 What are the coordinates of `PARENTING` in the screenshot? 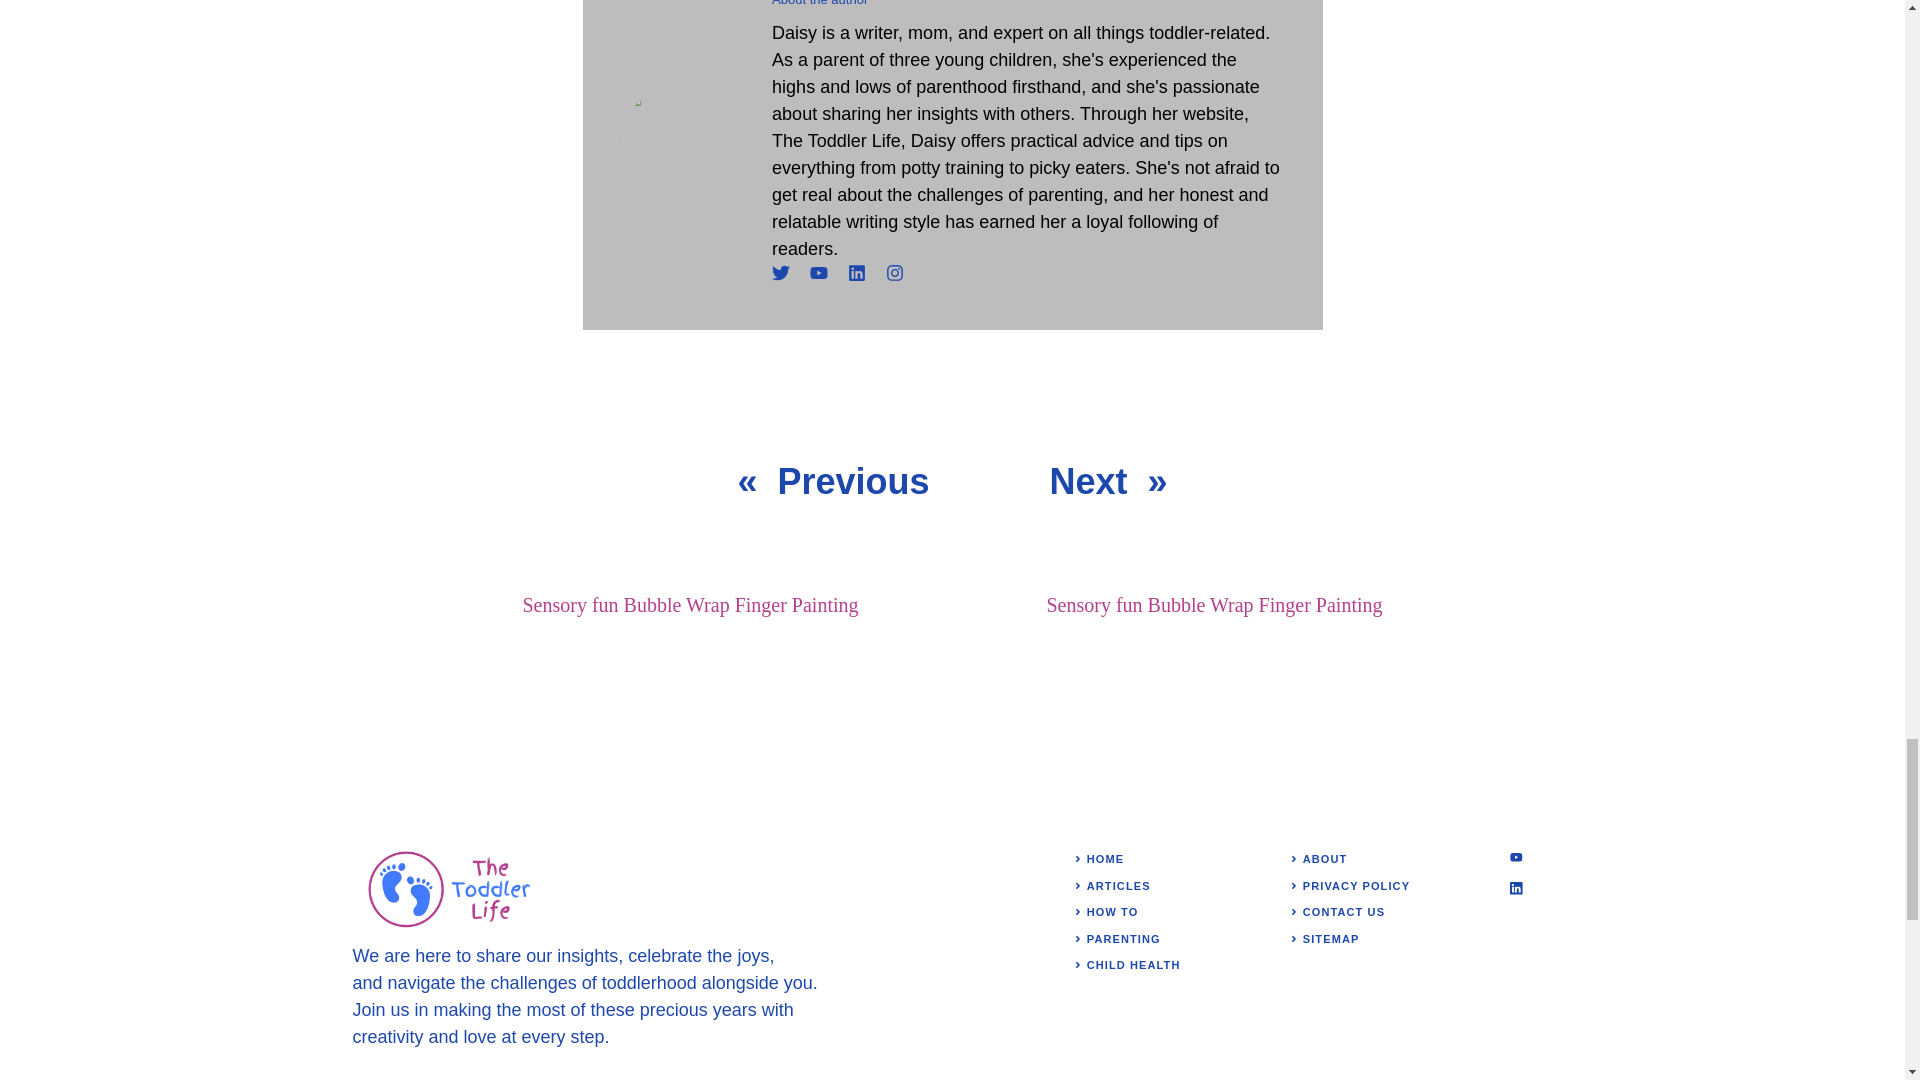 It's located at (1124, 939).